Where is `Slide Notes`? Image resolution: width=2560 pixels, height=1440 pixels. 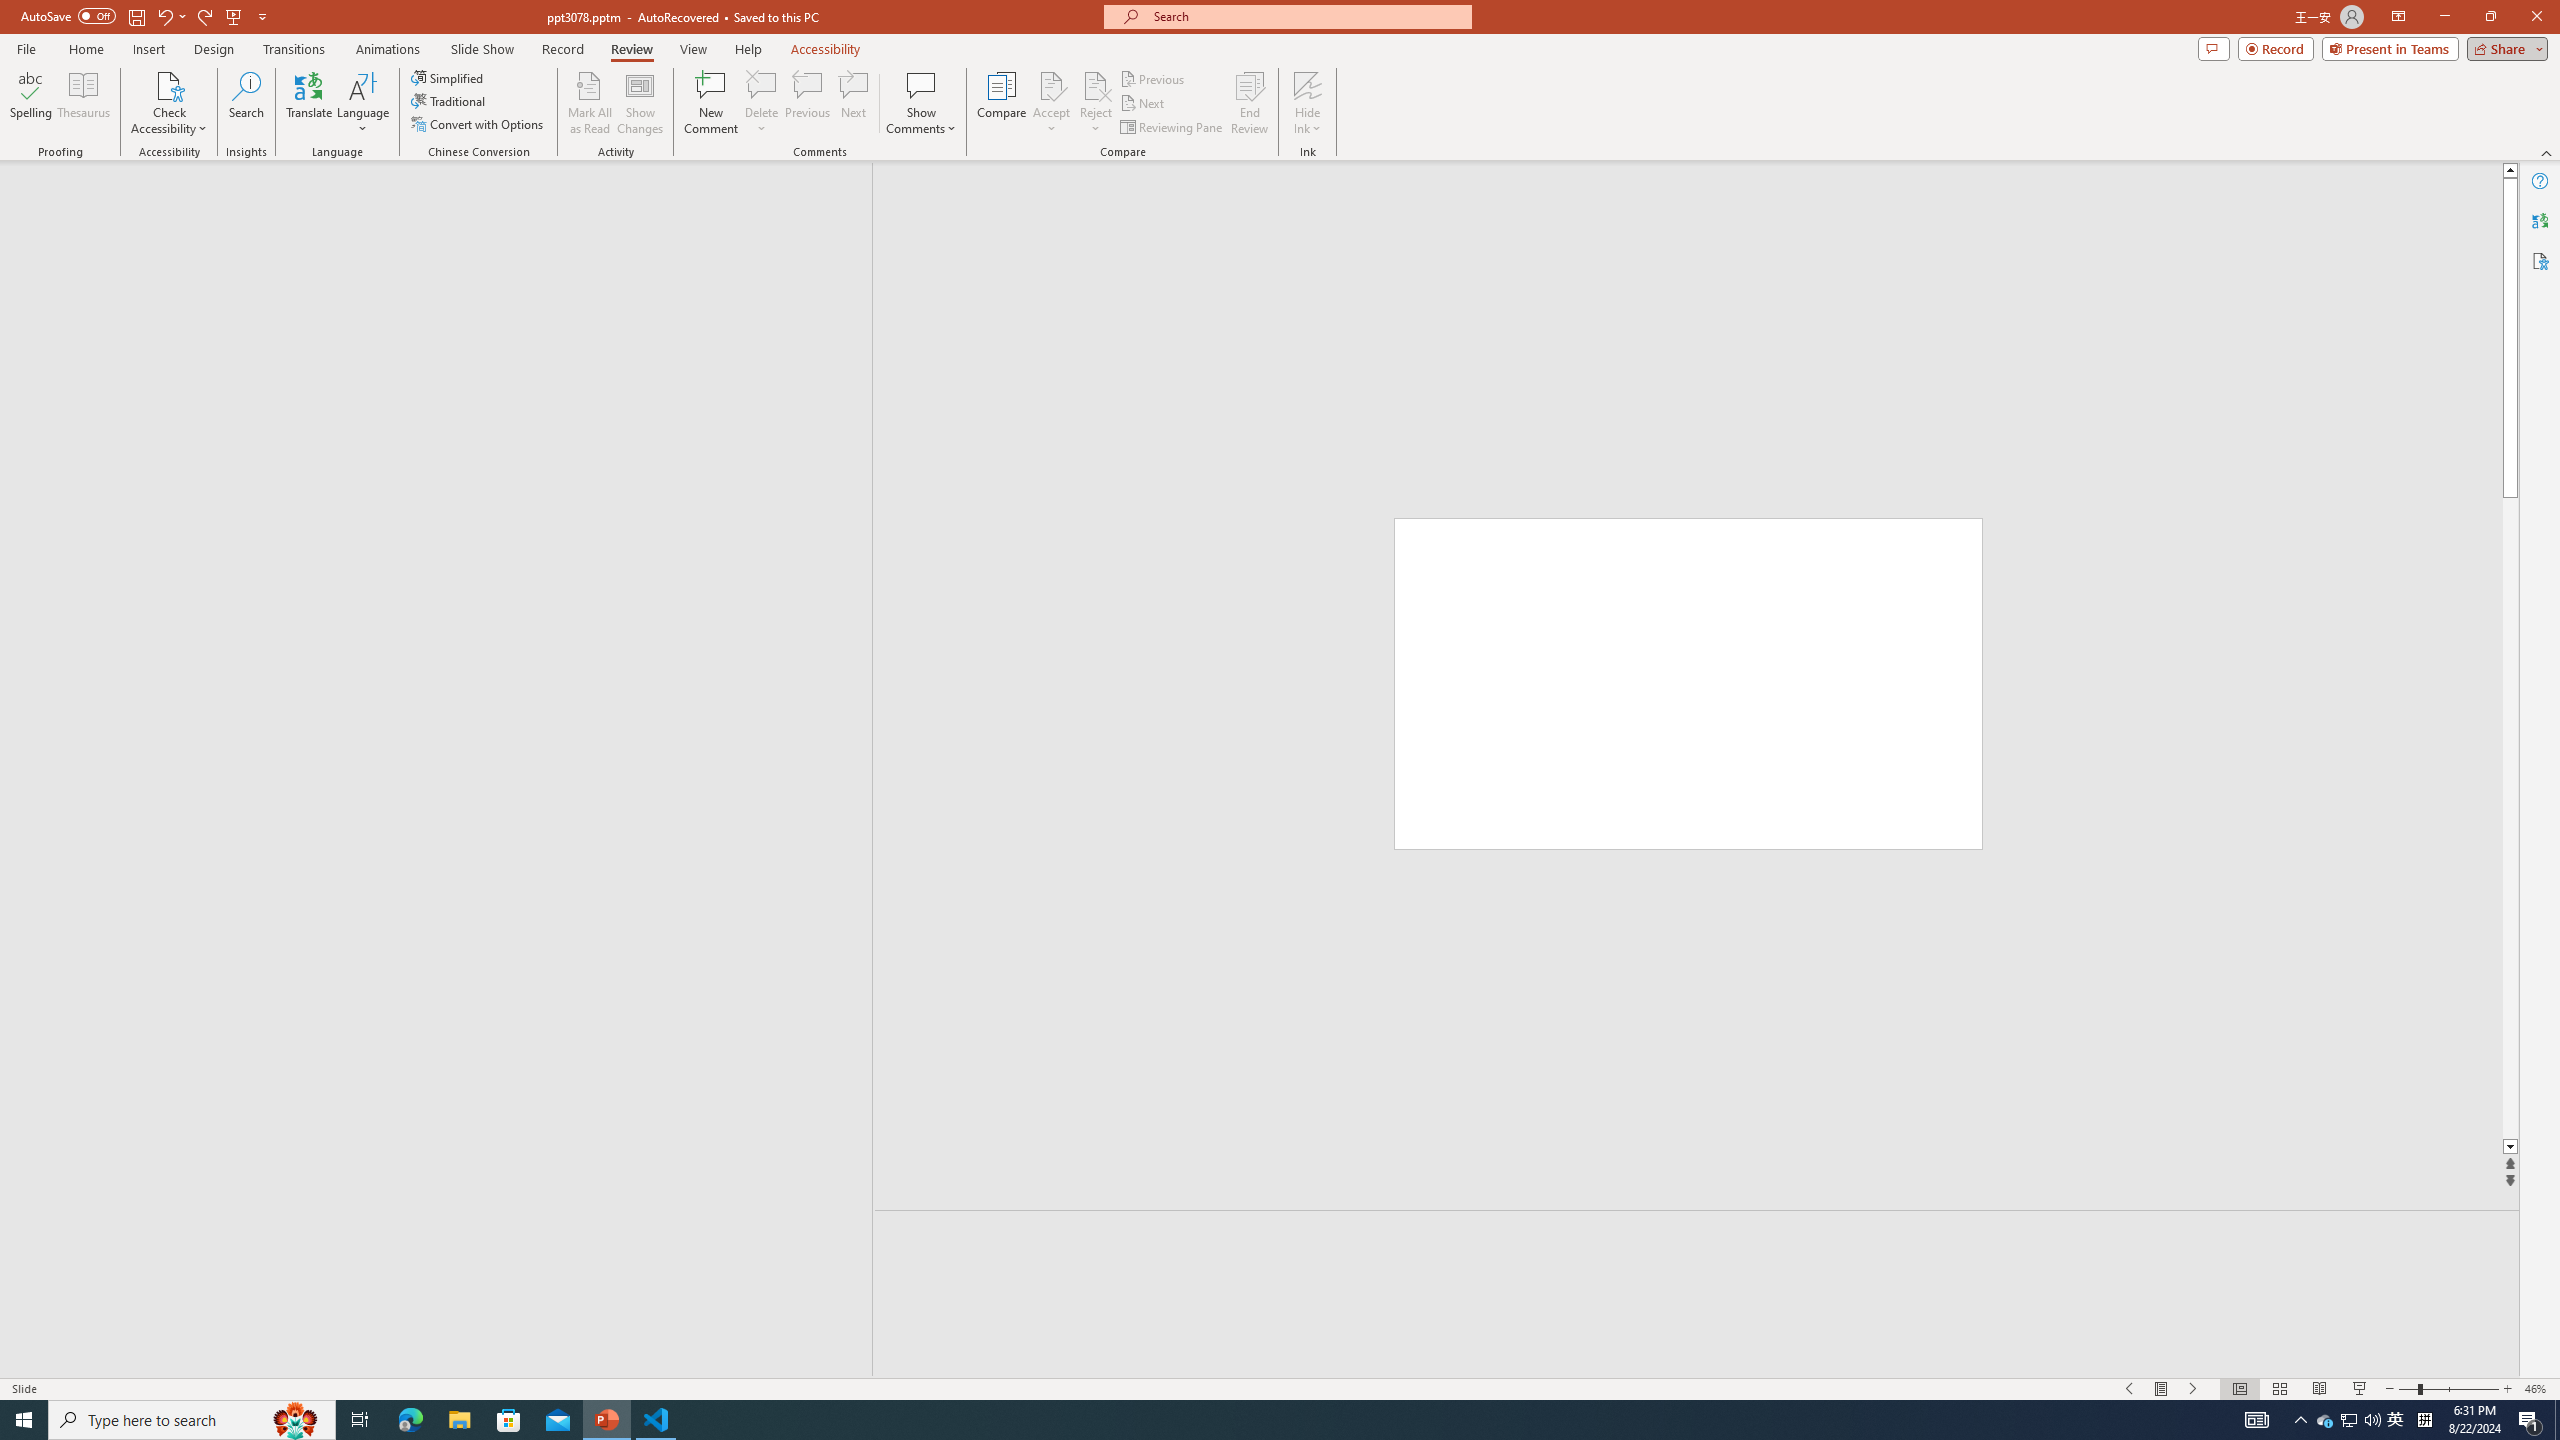 Slide Notes is located at coordinates (1697, 1240).